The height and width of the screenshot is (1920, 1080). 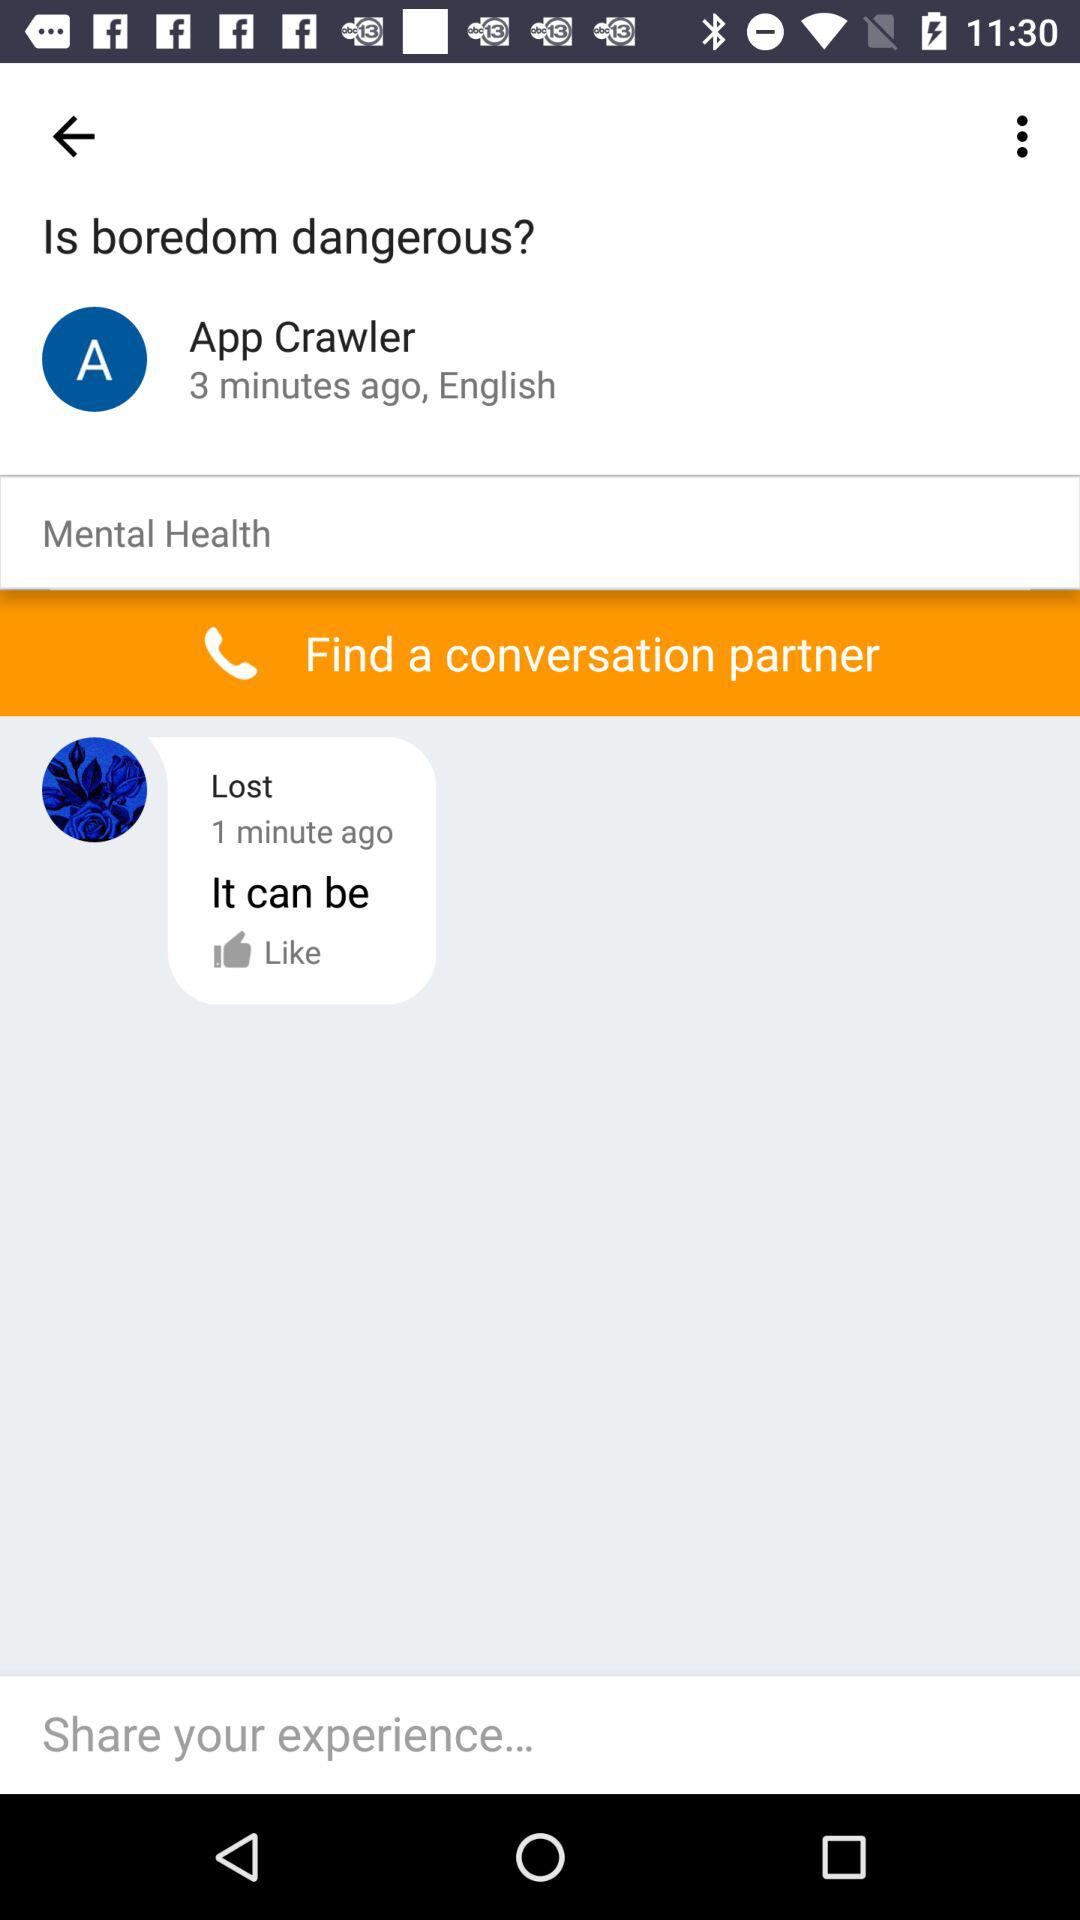 What do you see at coordinates (550, 1735) in the screenshot?
I see `enter answer` at bounding box center [550, 1735].